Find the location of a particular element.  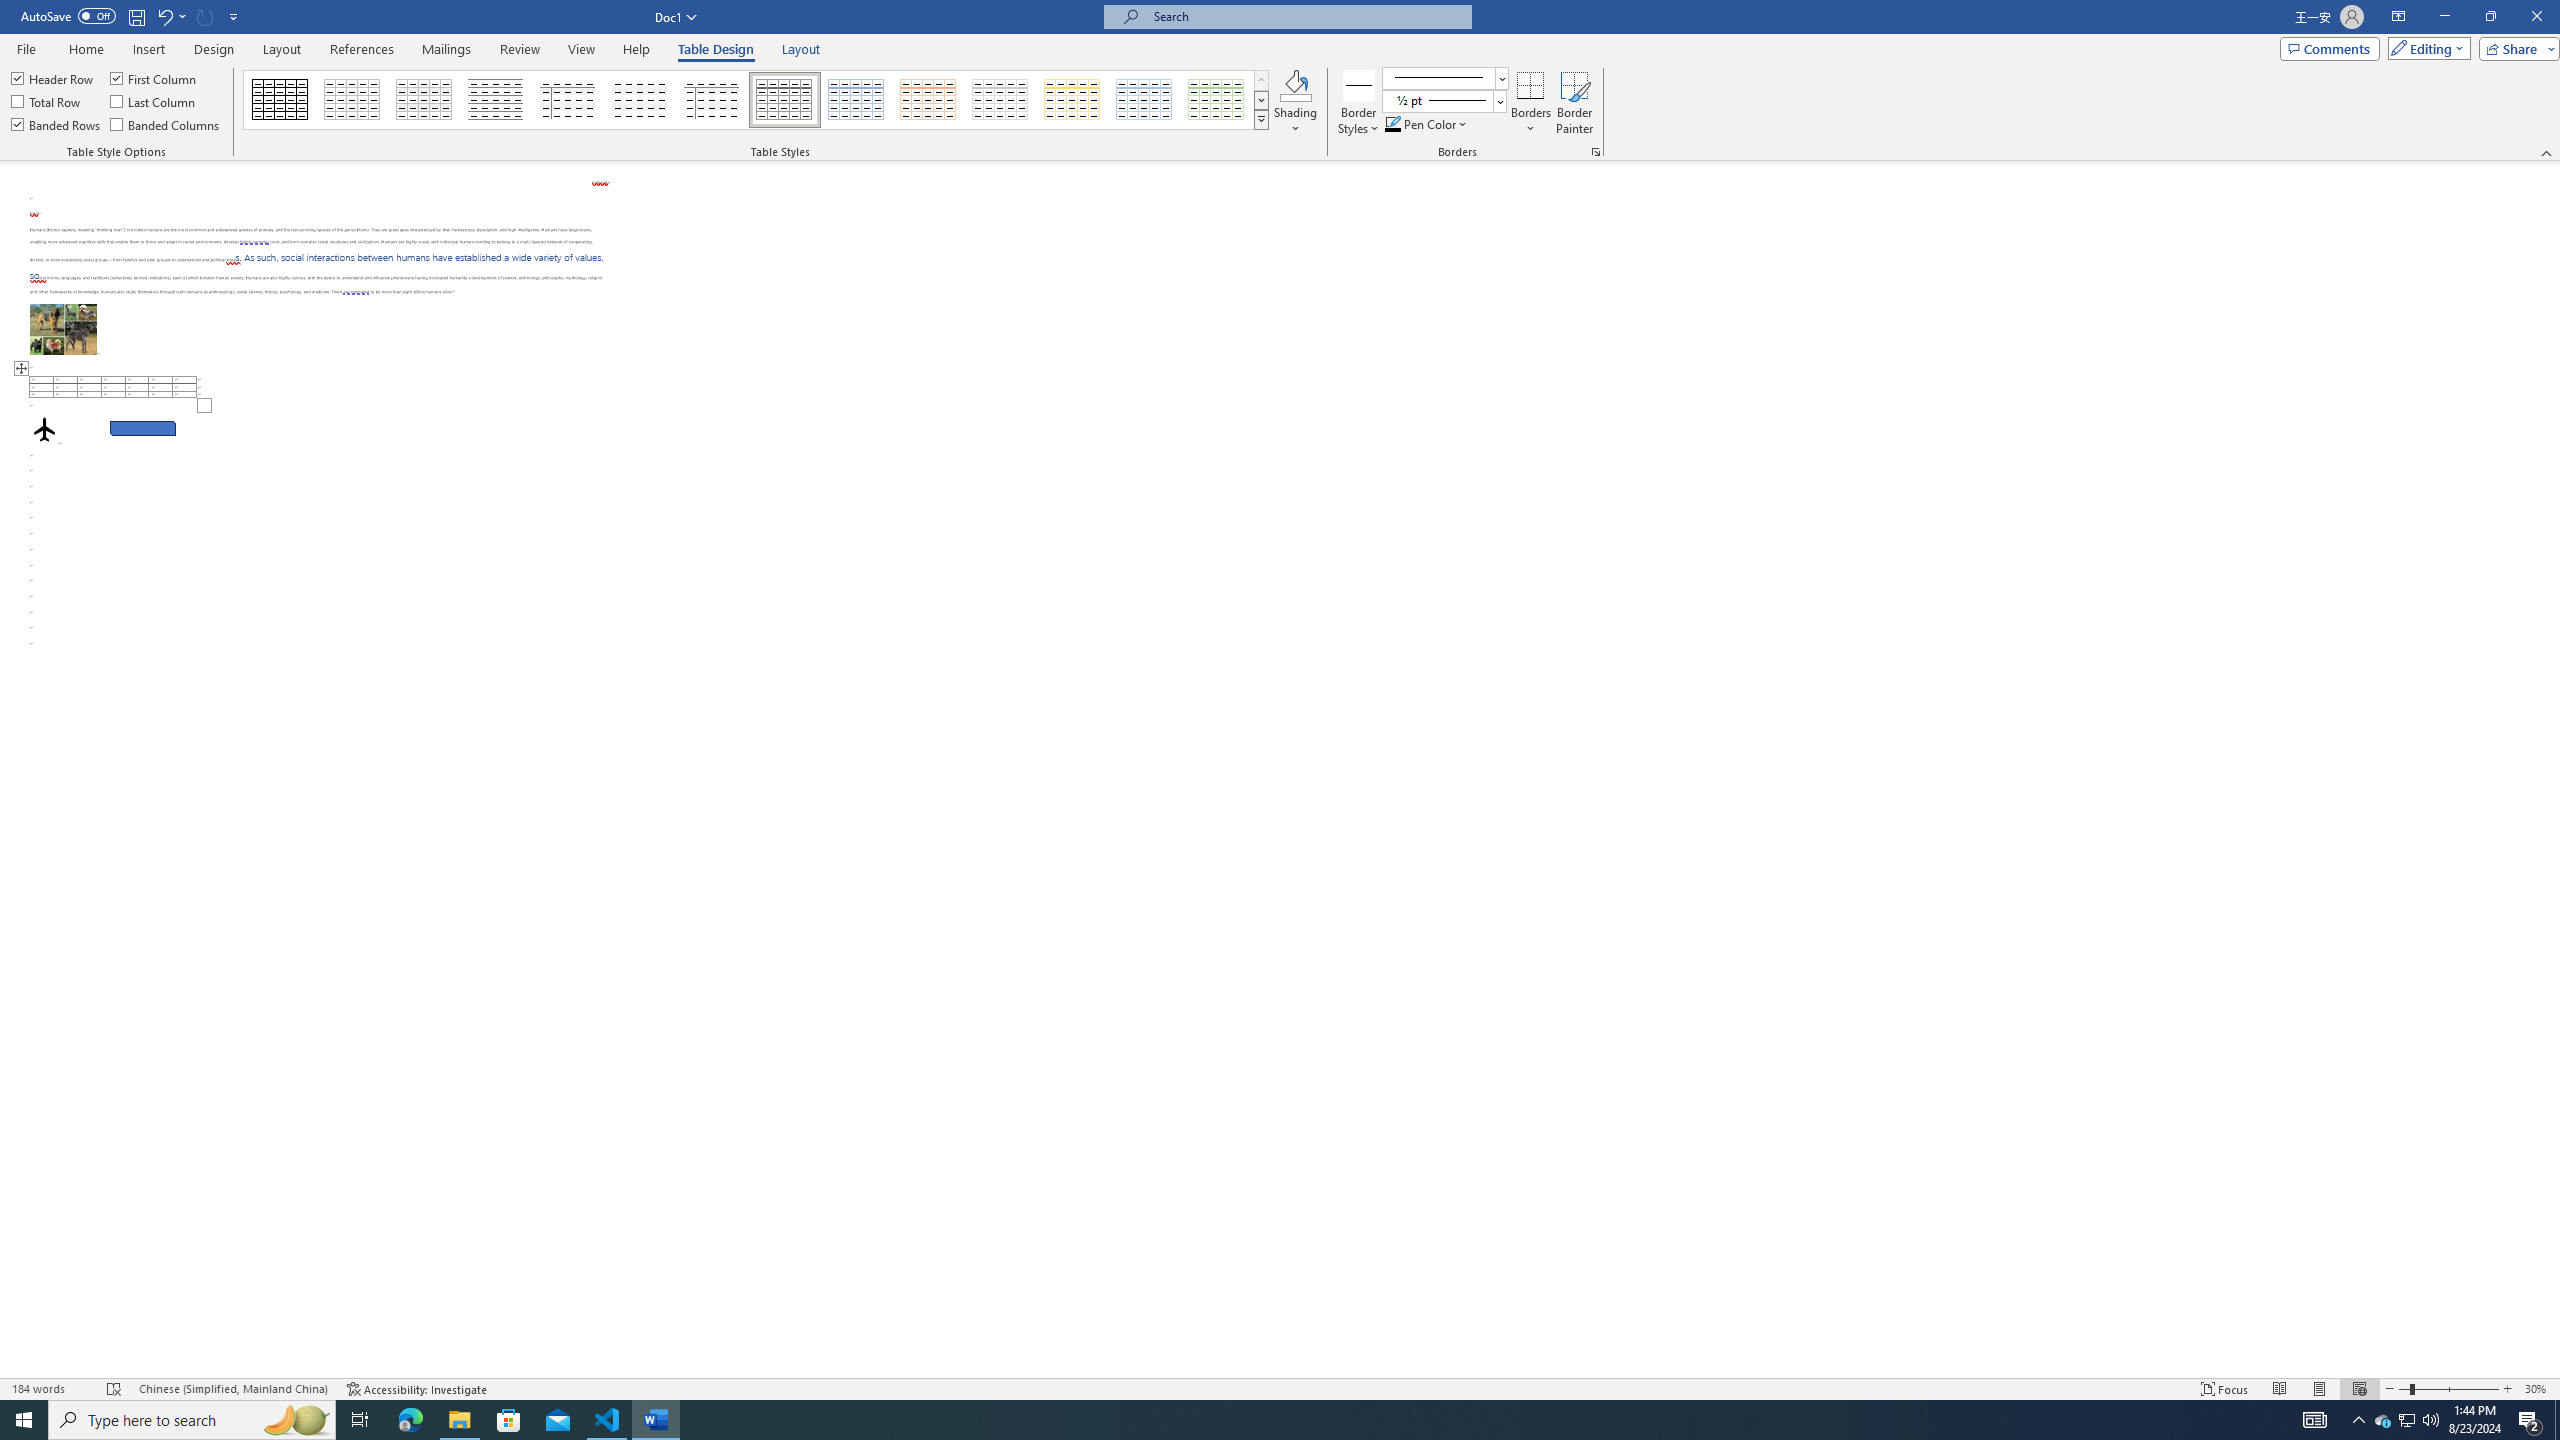

System is located at coordinates (12, 10).